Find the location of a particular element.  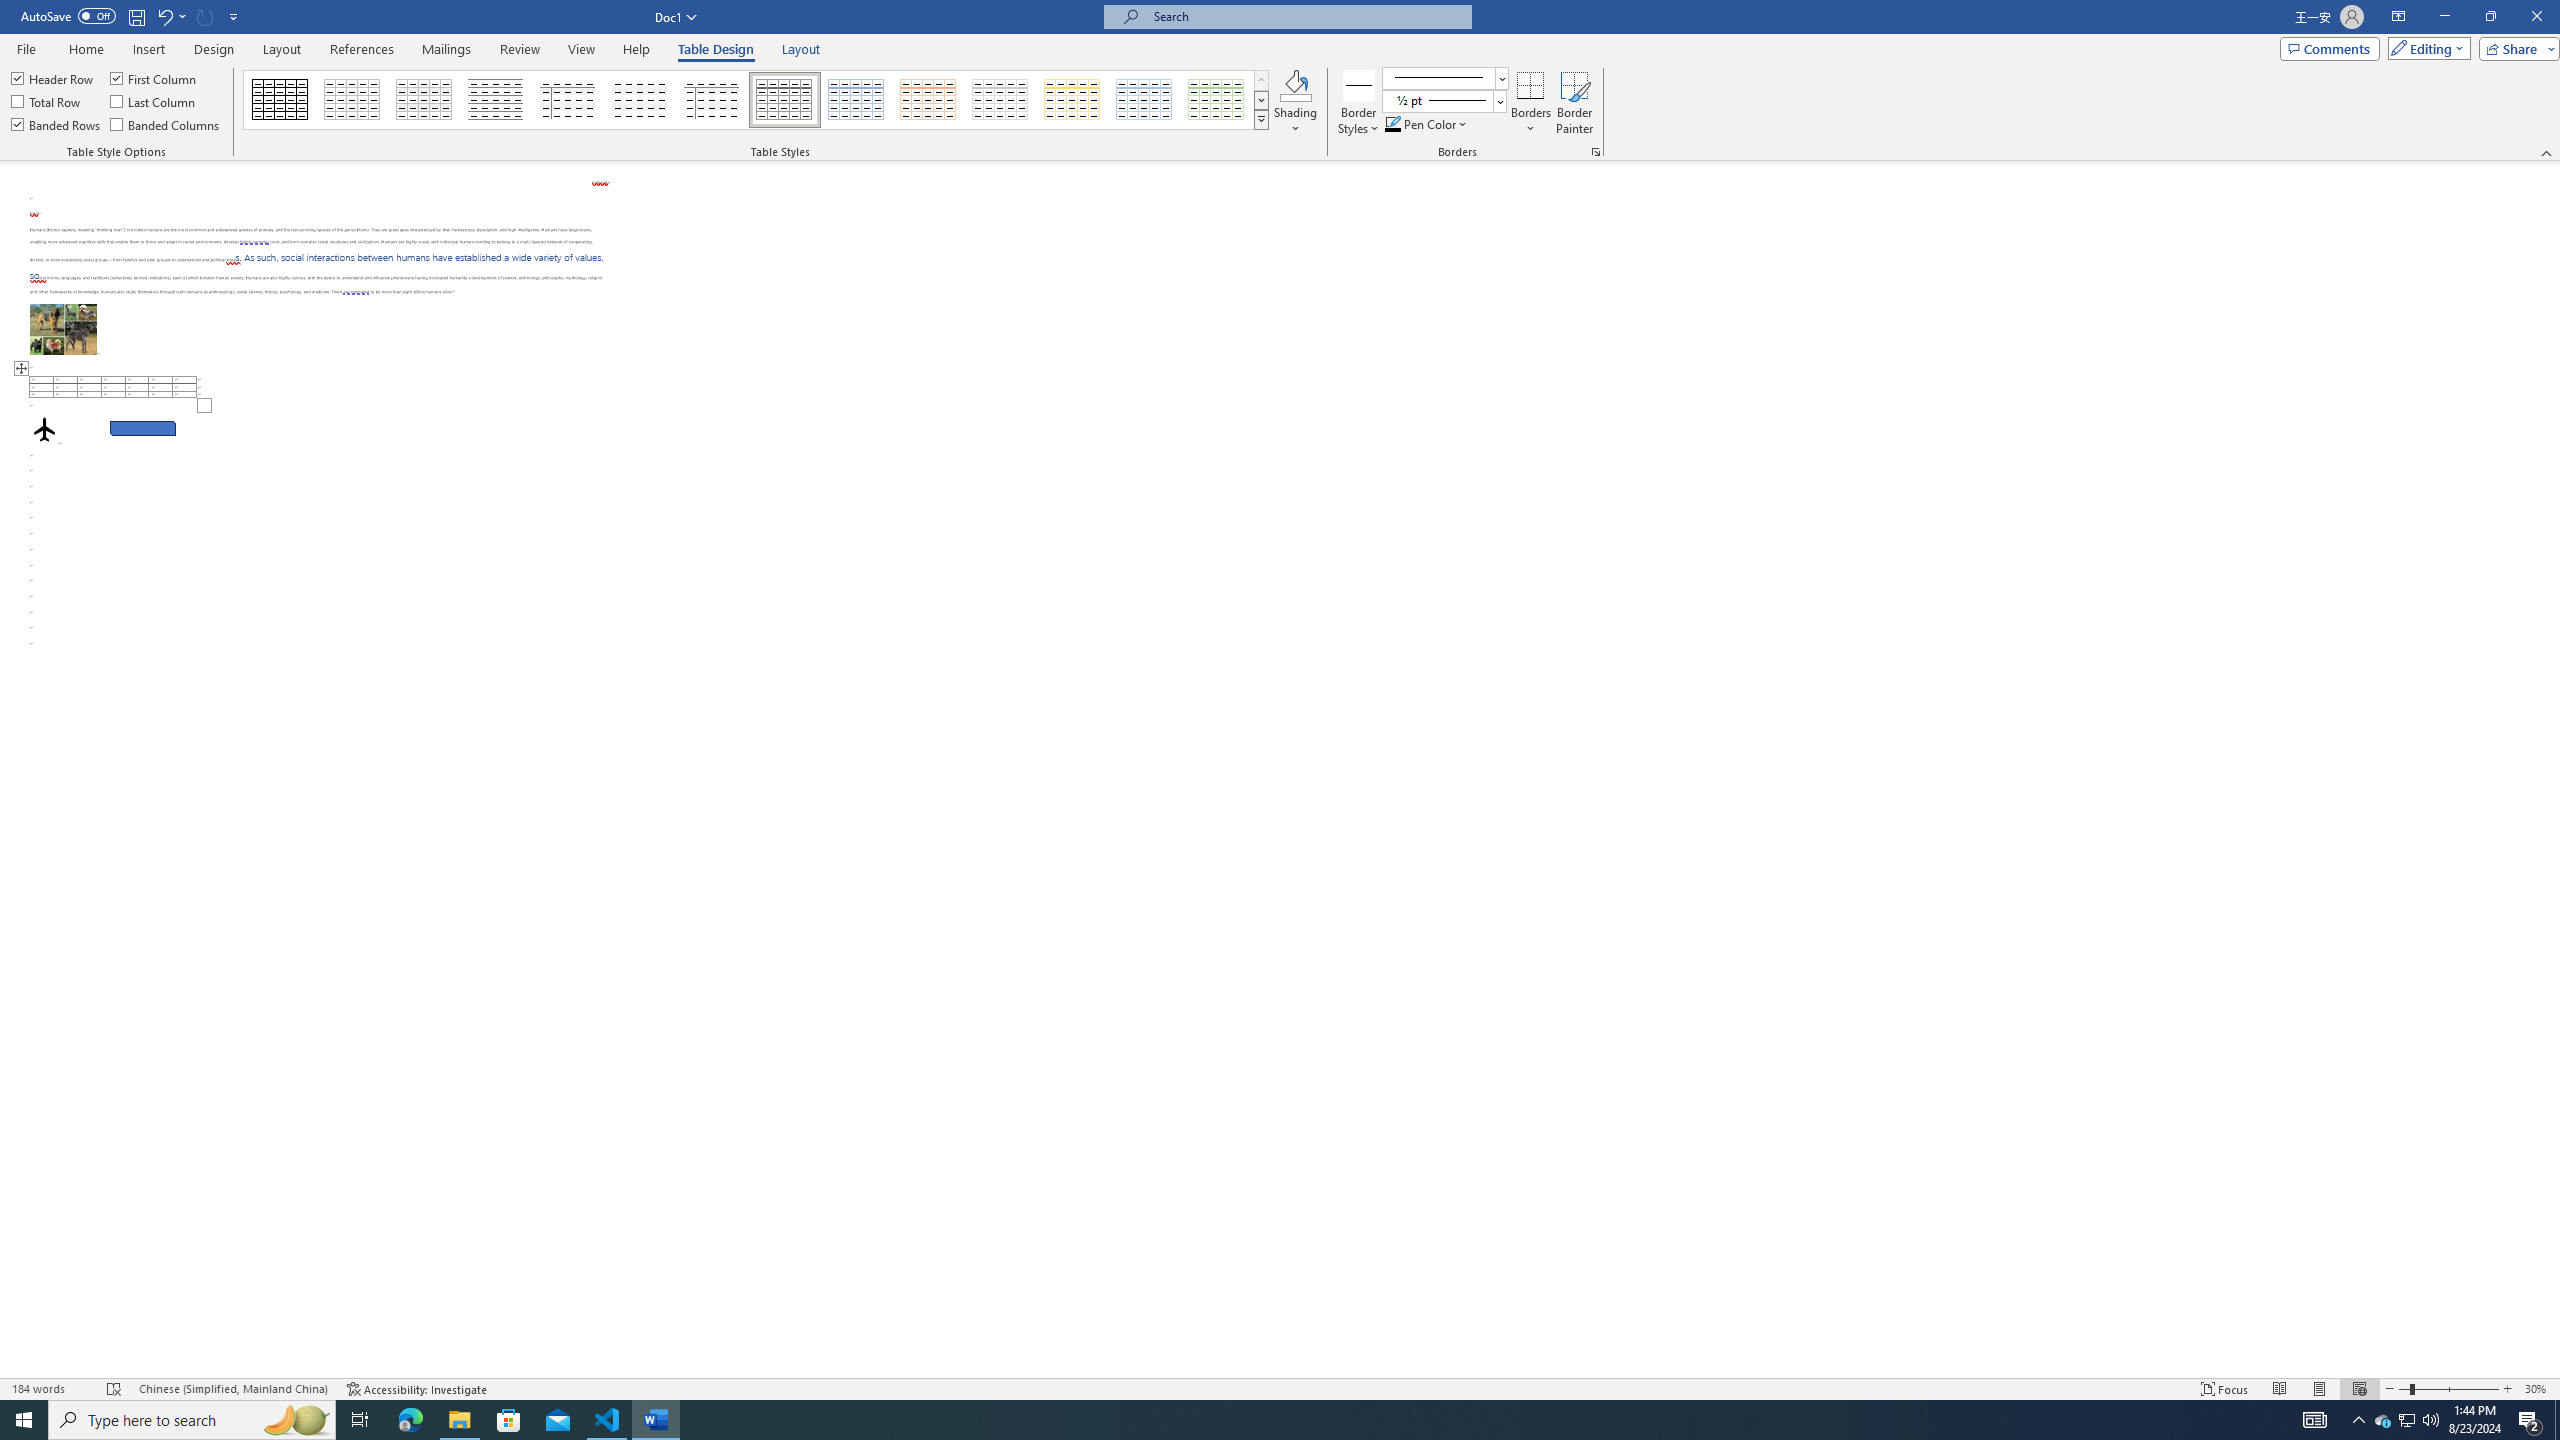

System is located at coordinates (12, 10).